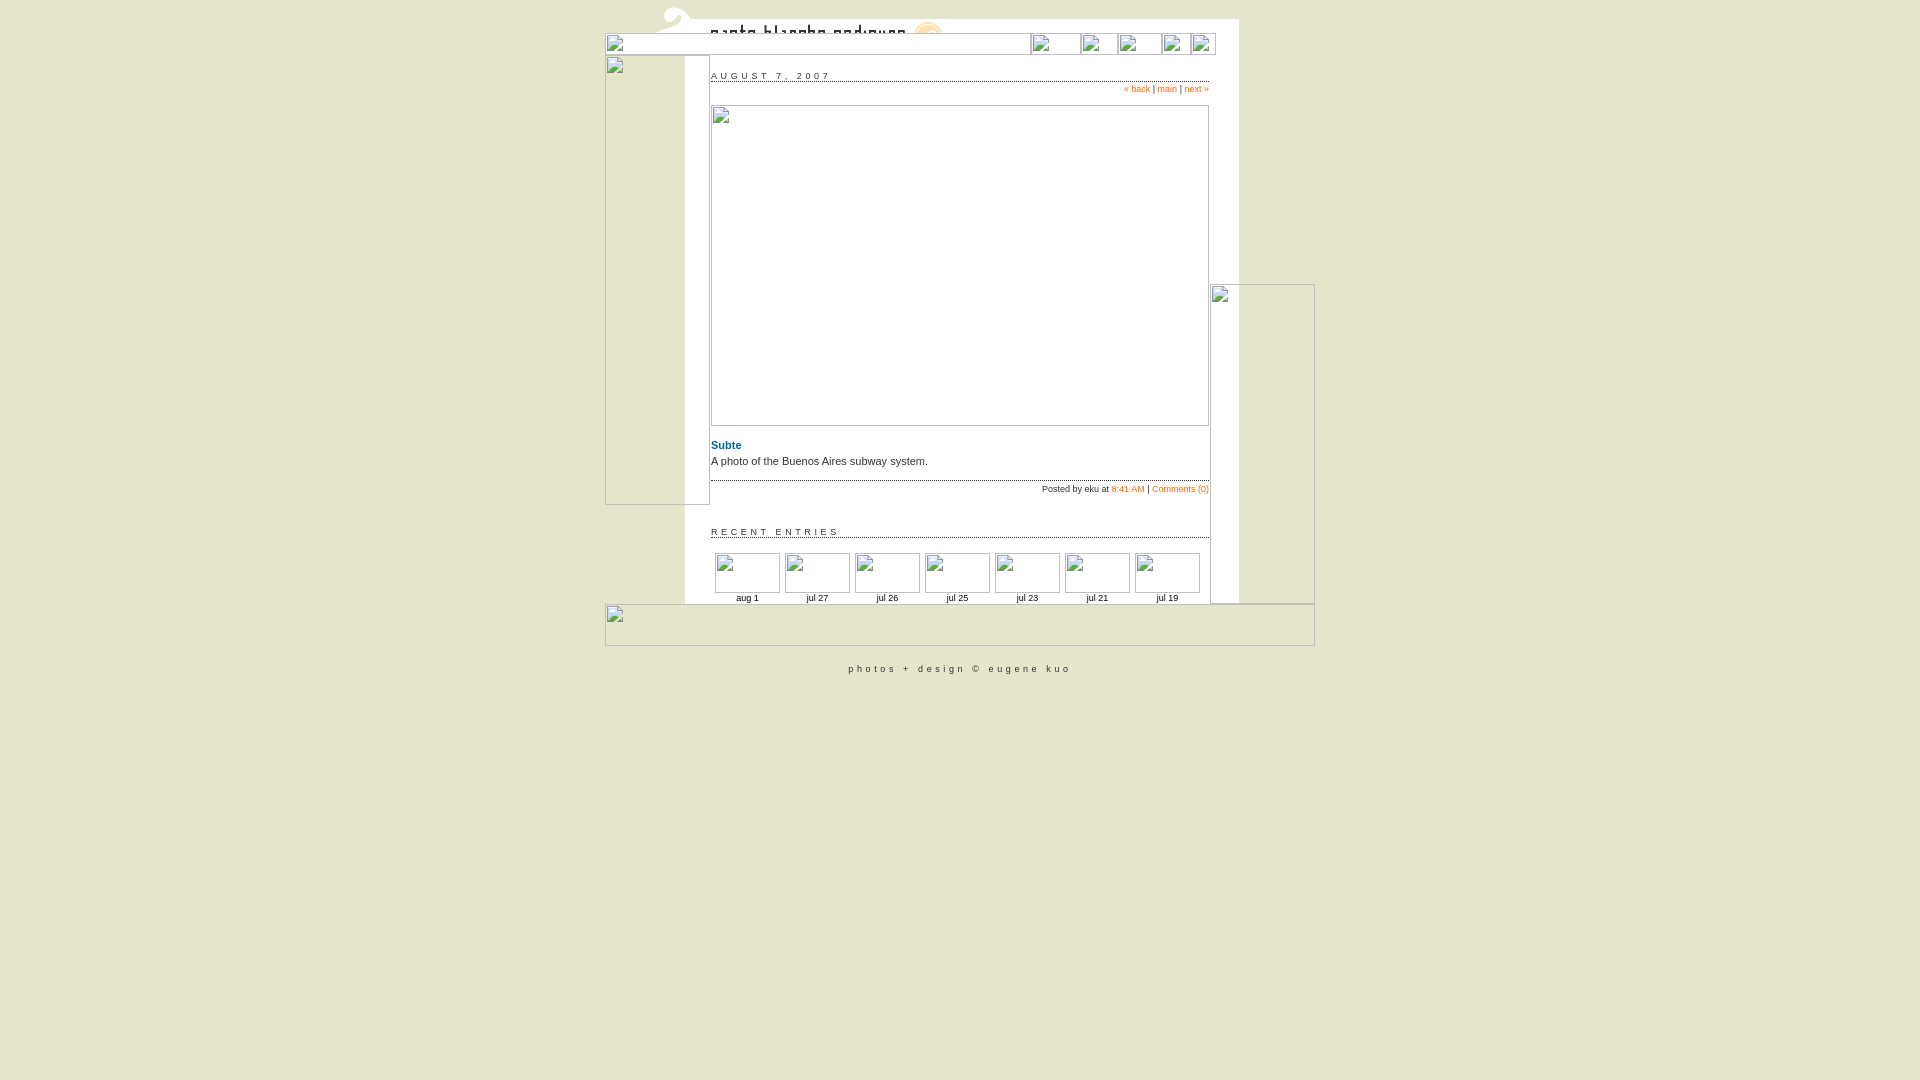  I want to click on main, so click(1168, 89).